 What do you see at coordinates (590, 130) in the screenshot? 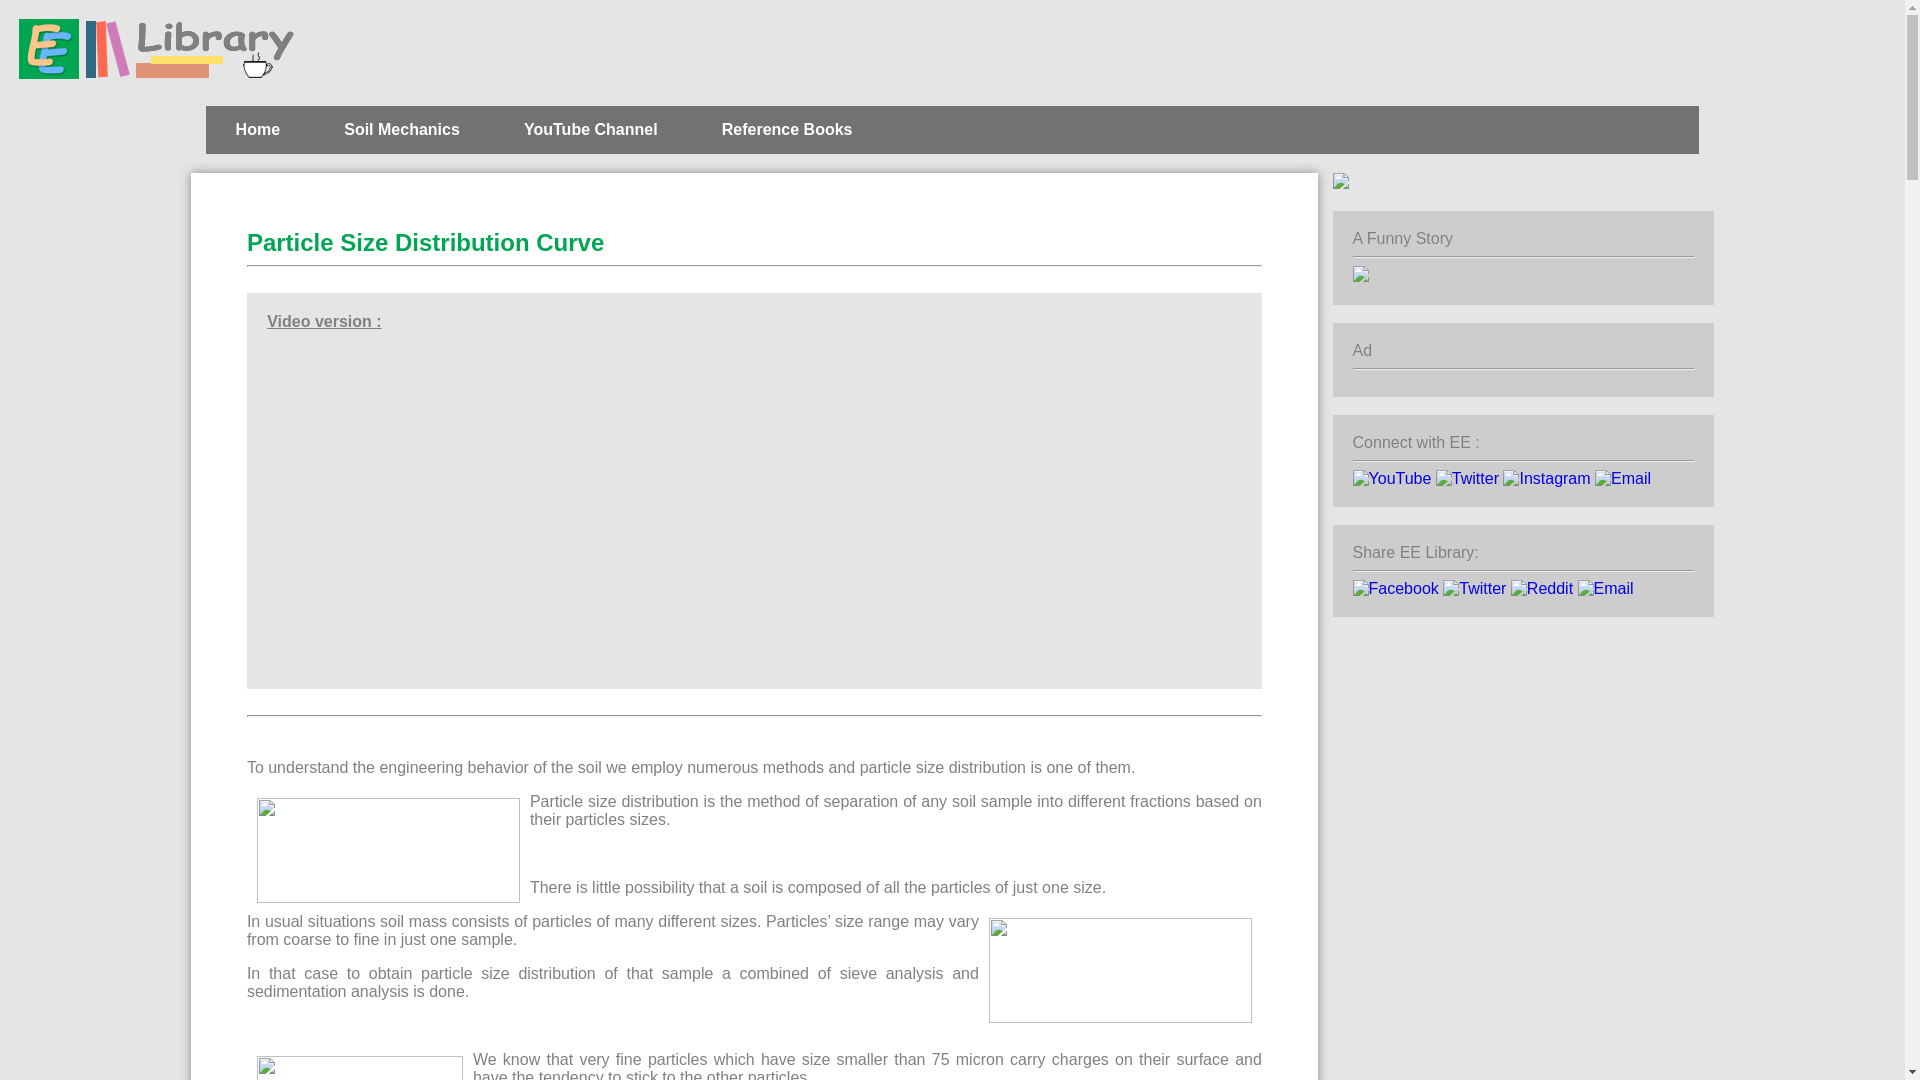
I see `YouTube Channel` at bounding box center [590, 130].